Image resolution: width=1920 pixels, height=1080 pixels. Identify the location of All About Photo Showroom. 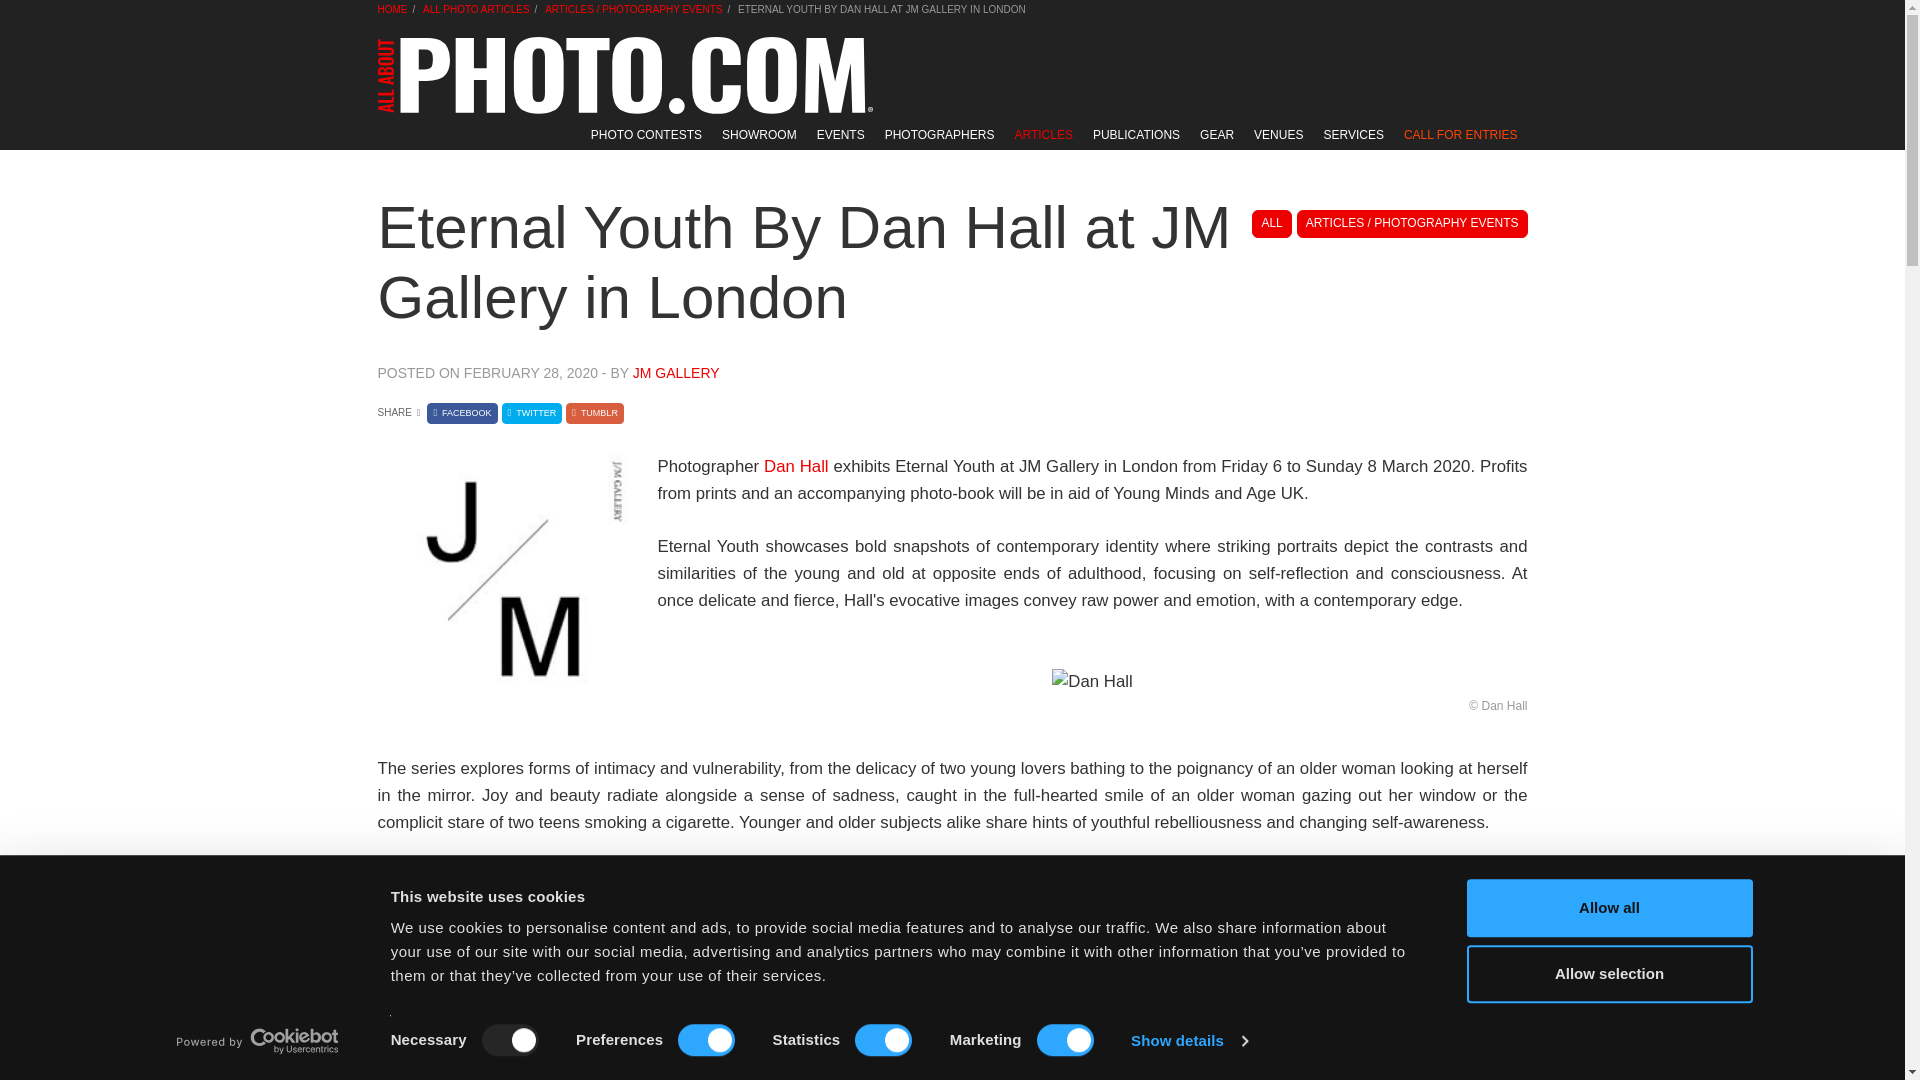
(759, 134).